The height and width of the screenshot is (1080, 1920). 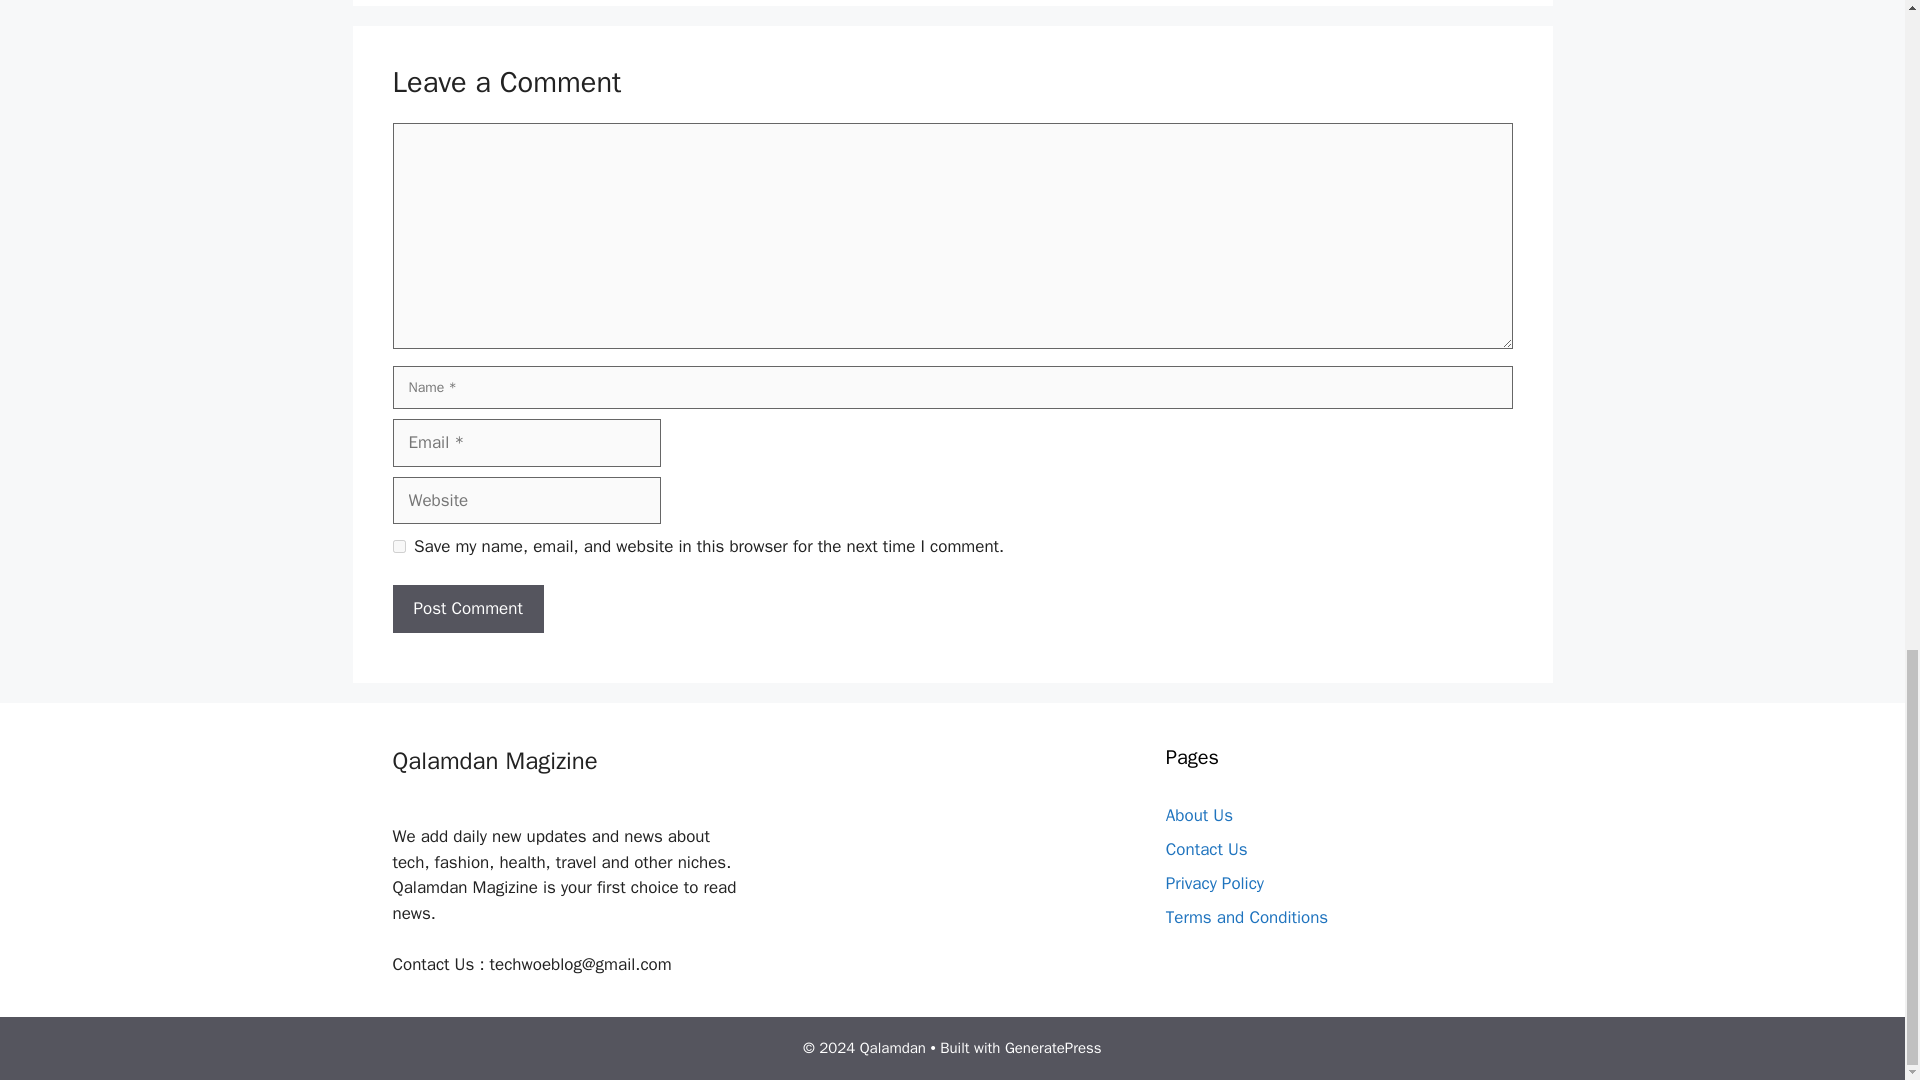 I want to click on Privacy Policy, so click(x=1214, y=883).